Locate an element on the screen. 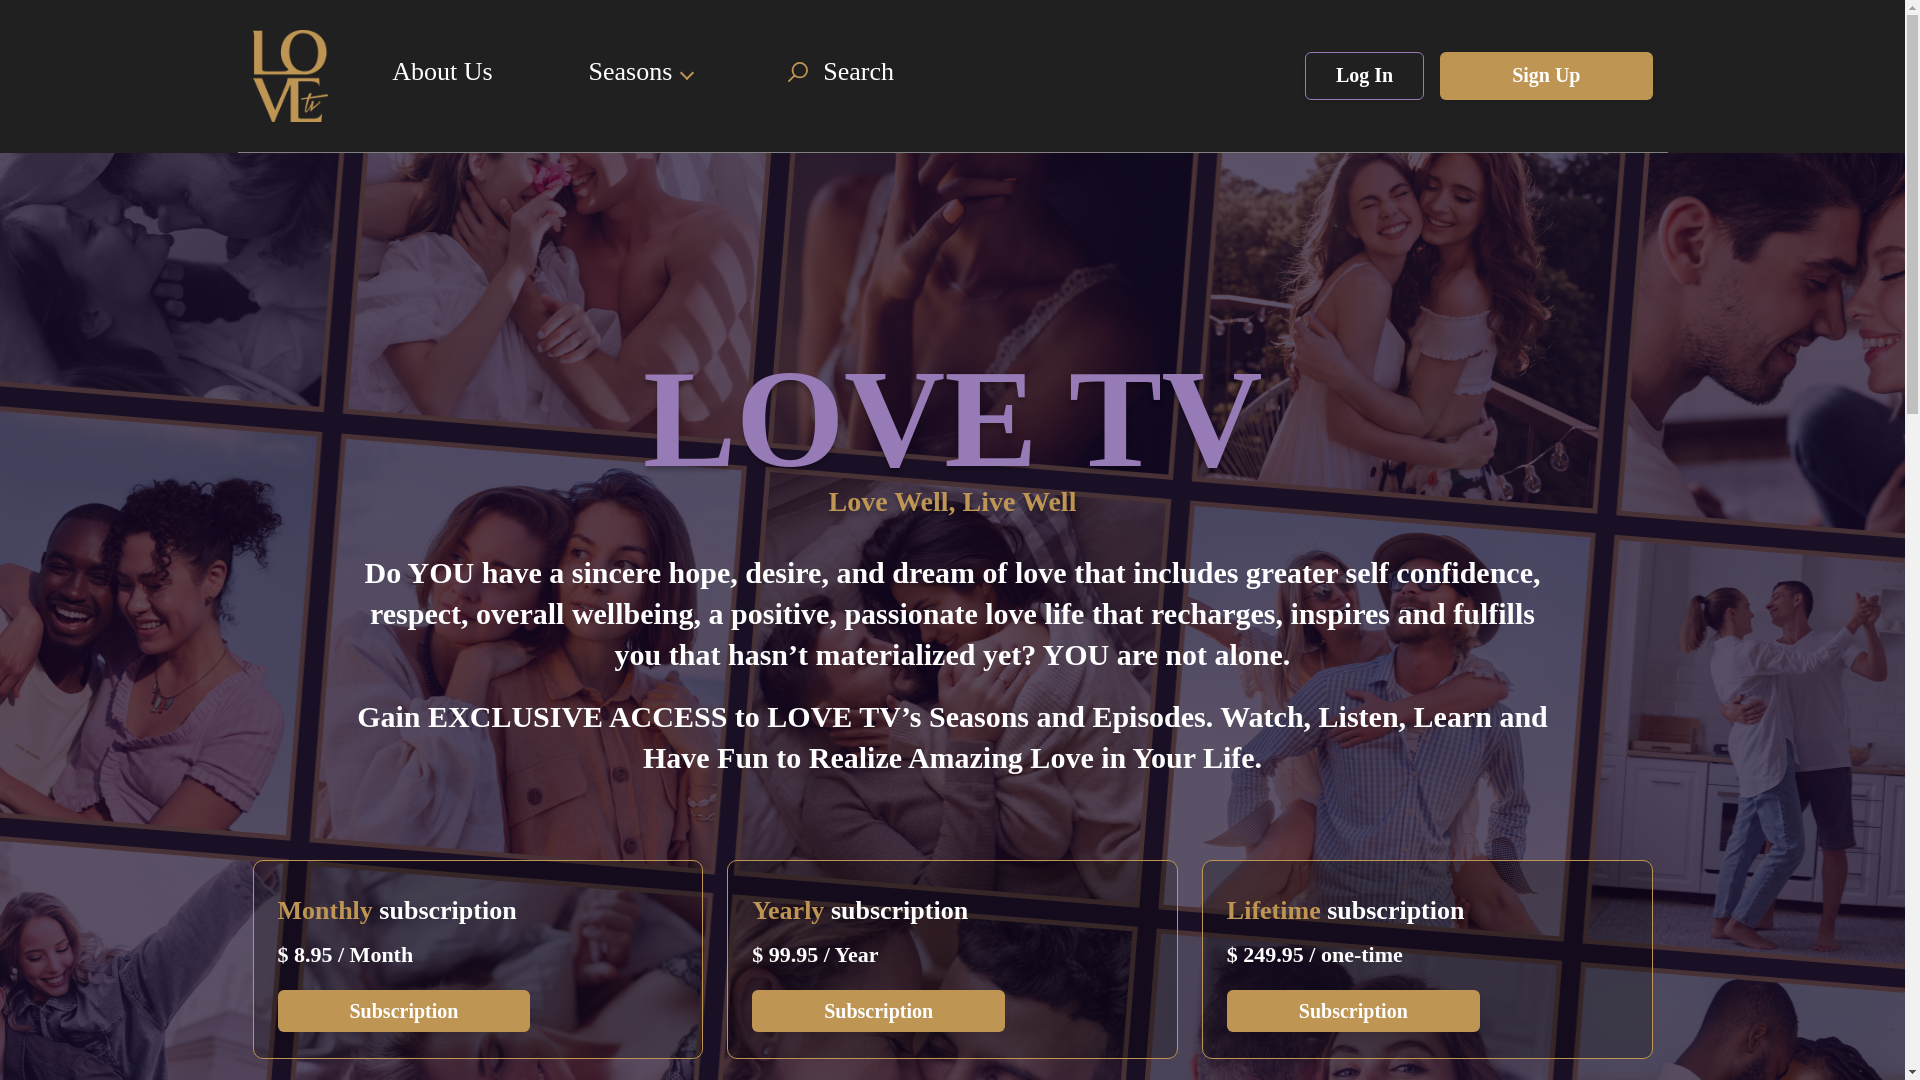 This screenshot has height=1080, width=1920. Sign Up is located at coordinates (1546, 76).